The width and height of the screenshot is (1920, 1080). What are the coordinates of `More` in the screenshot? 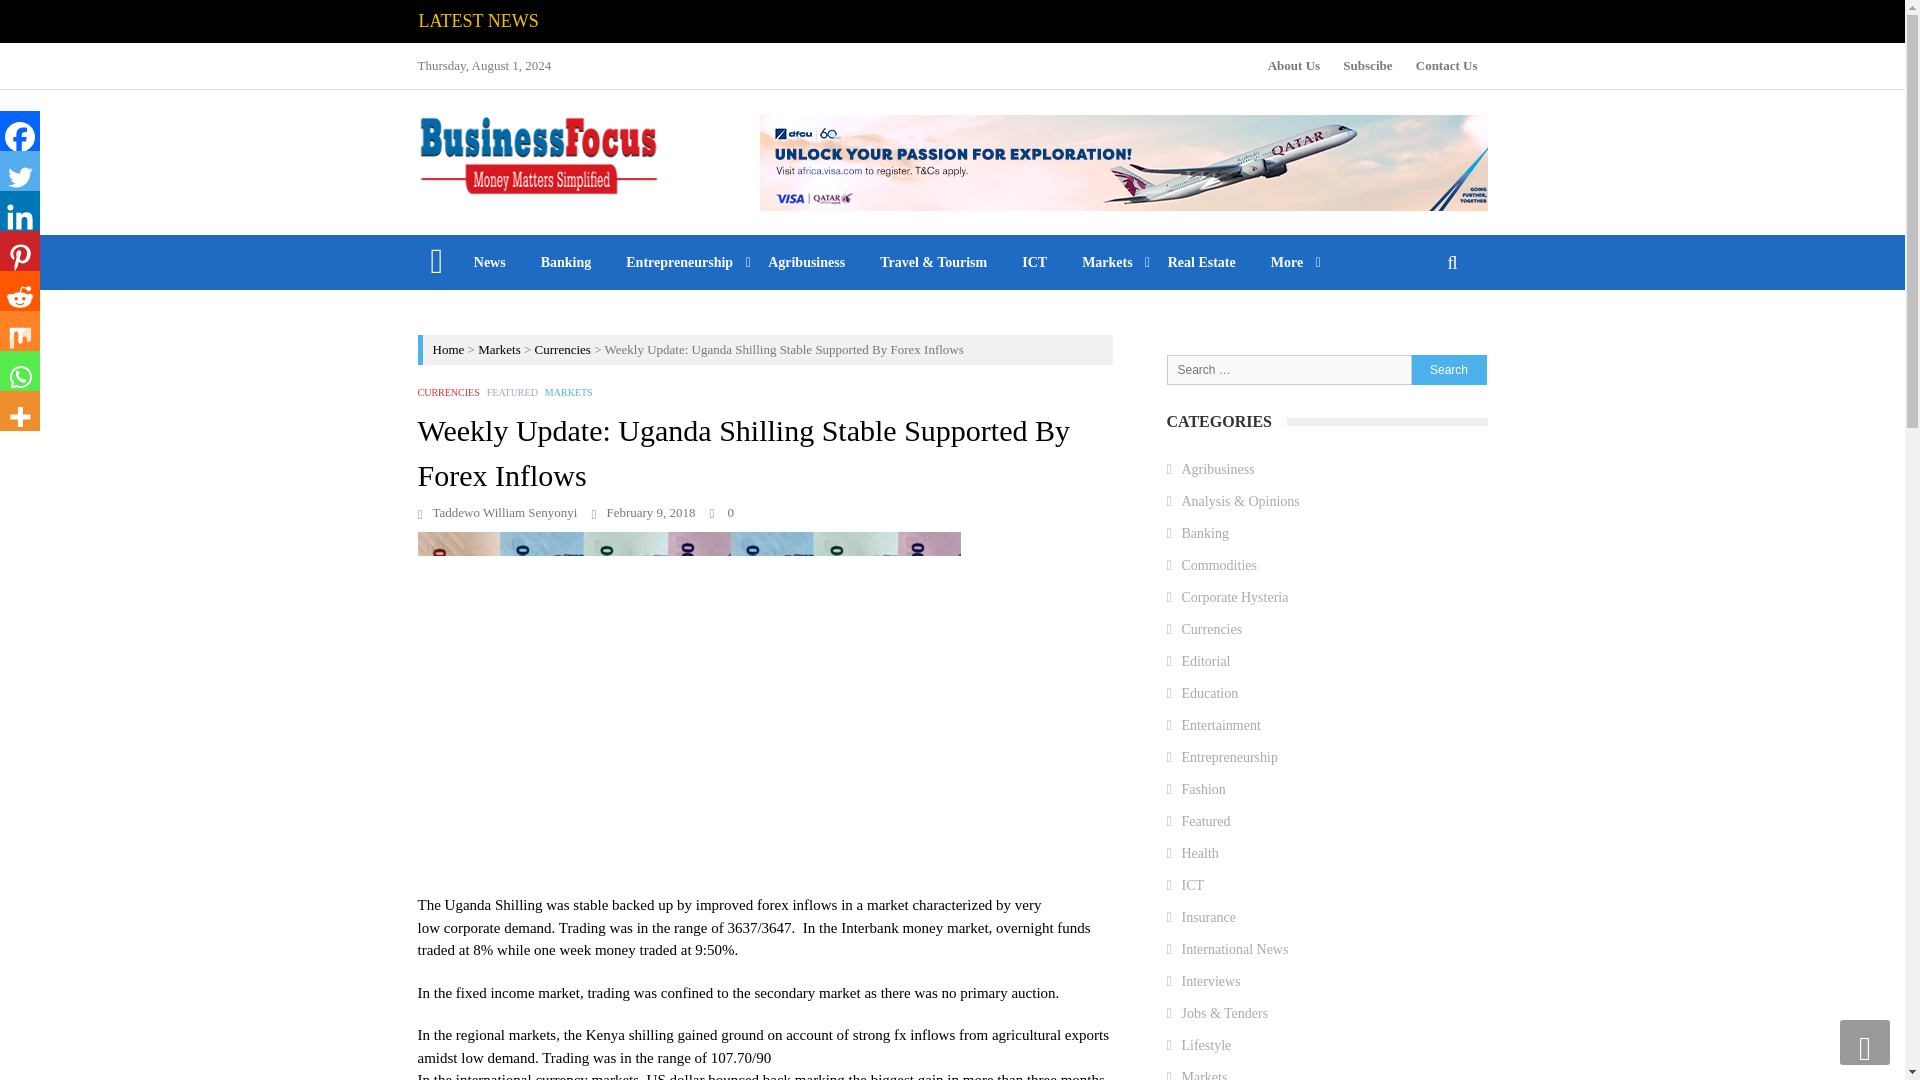 It's located at (20, 410).